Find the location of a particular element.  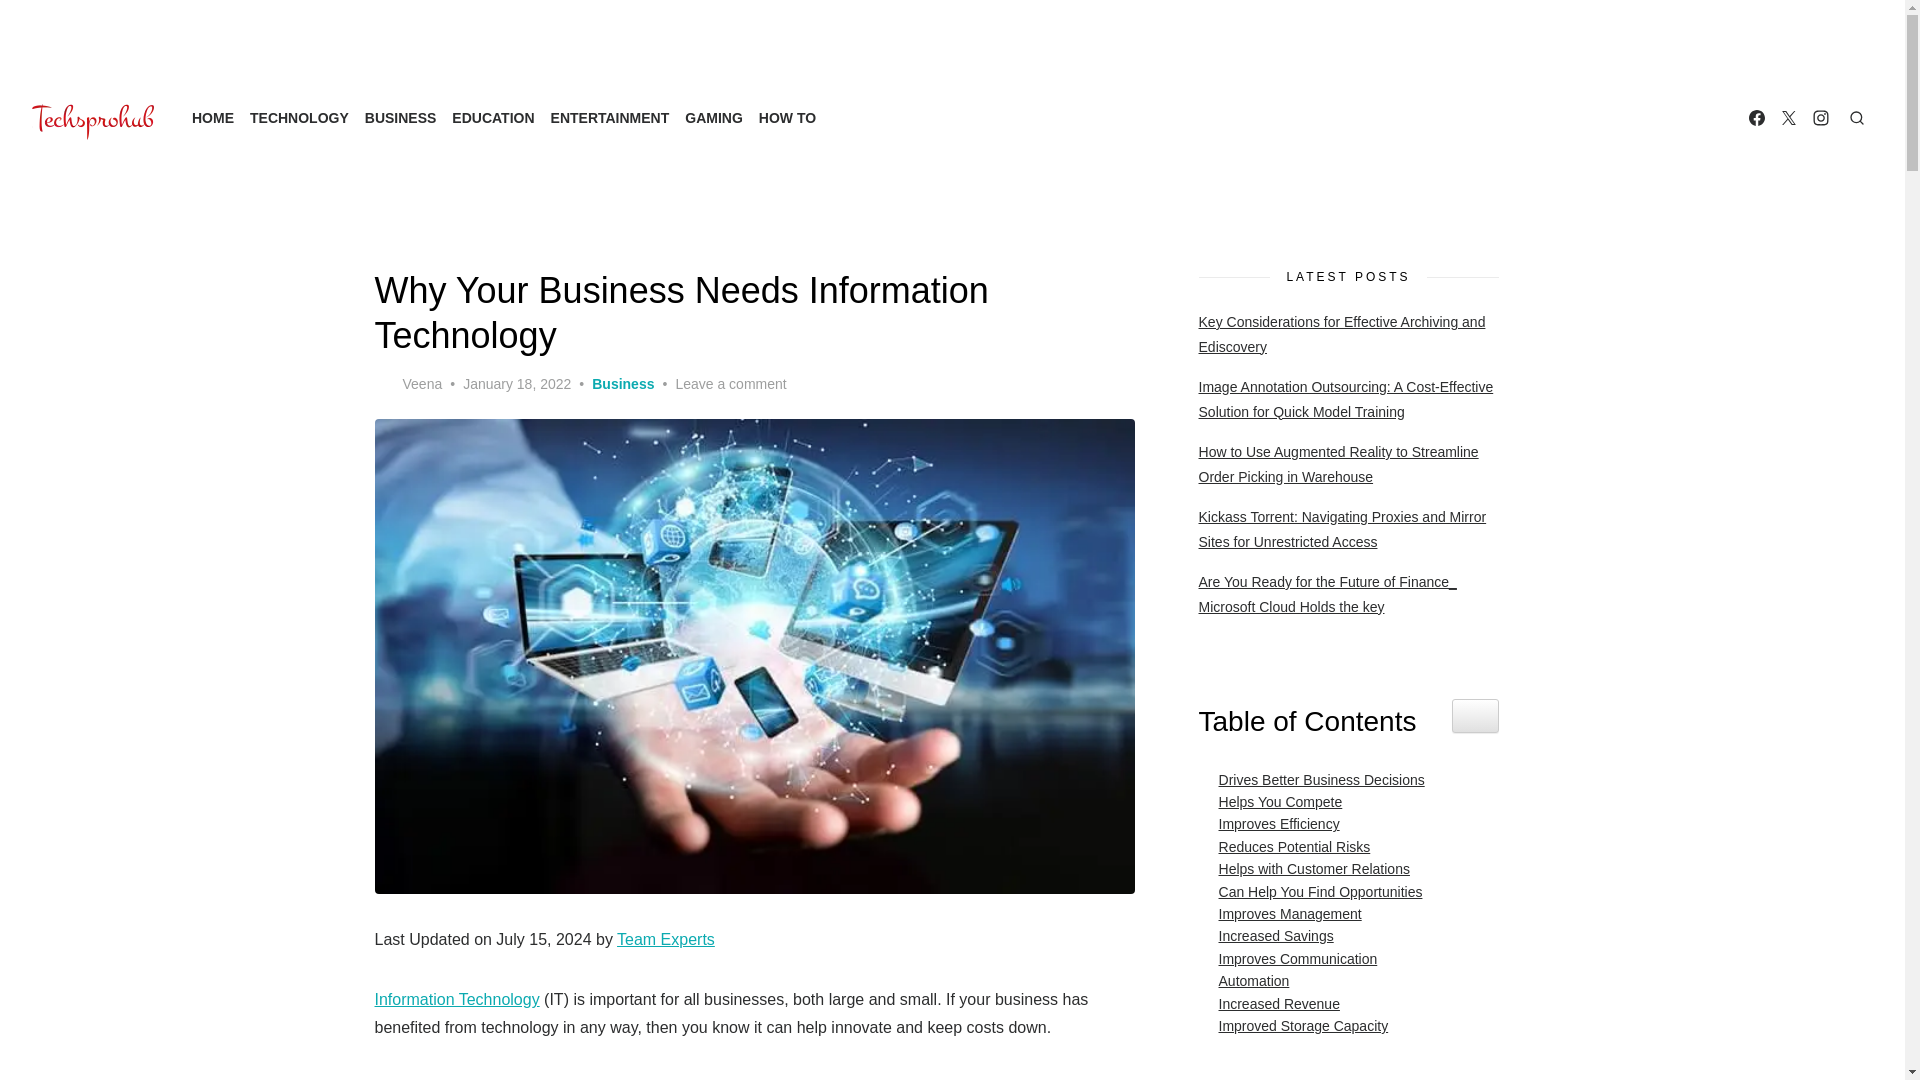

Helps You Compete is located at coordinates (1276, 802).